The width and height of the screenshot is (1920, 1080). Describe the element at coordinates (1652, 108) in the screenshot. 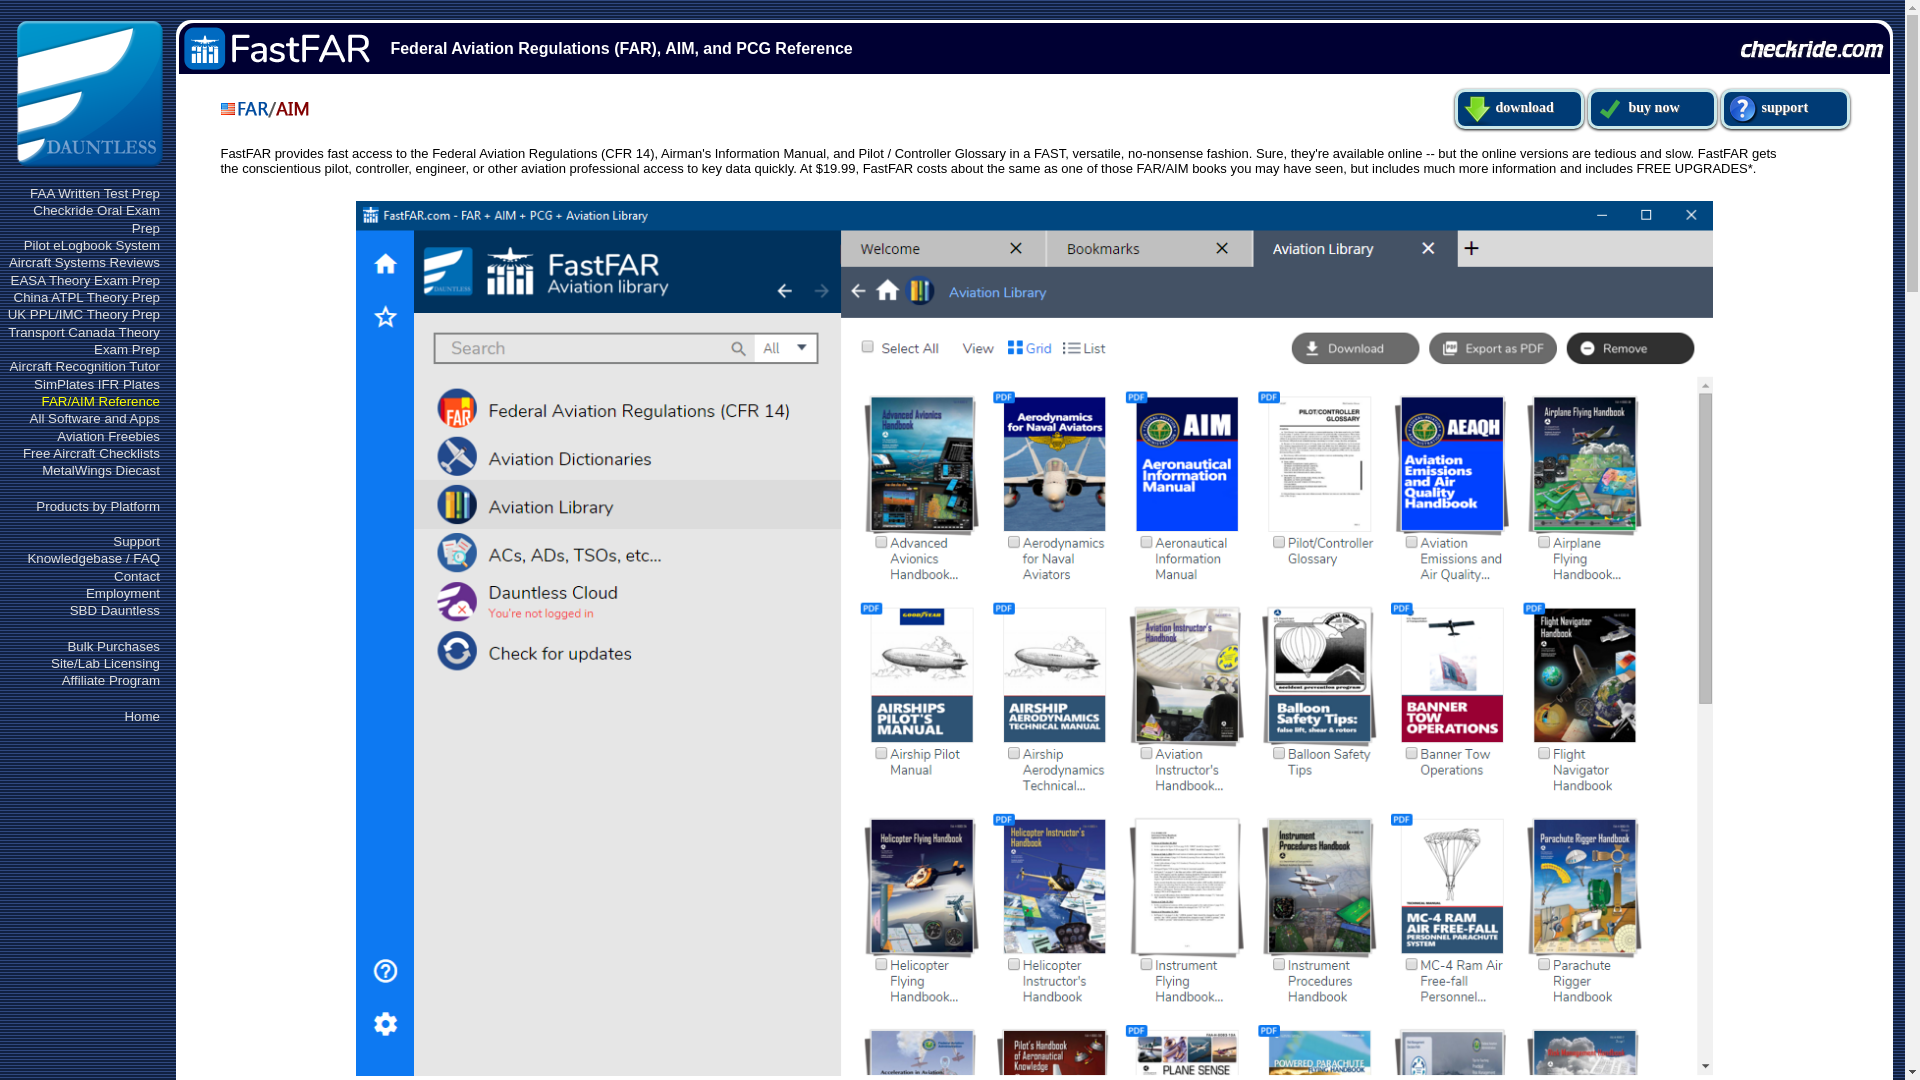

I see `buy now` at that location.